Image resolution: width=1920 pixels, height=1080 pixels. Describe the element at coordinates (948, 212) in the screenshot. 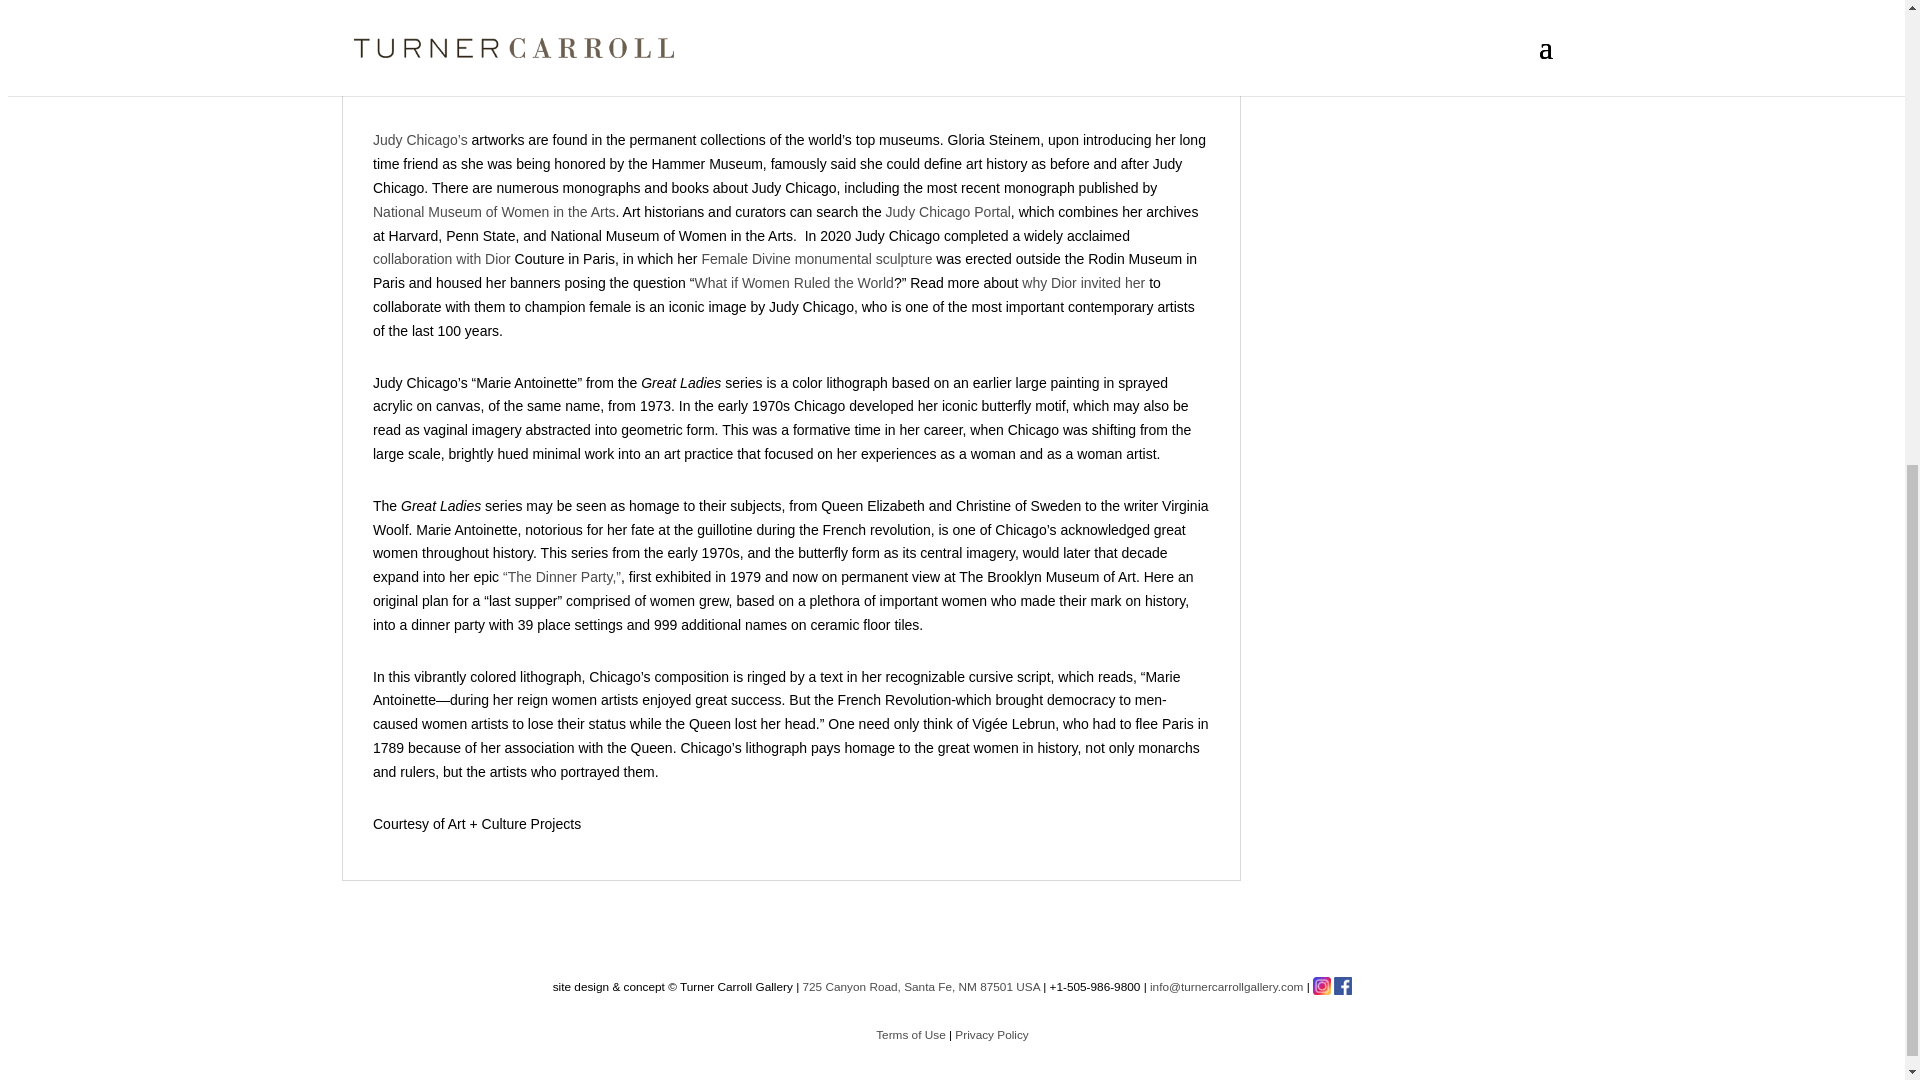

I see `Judy Chicago Portal` at that location.